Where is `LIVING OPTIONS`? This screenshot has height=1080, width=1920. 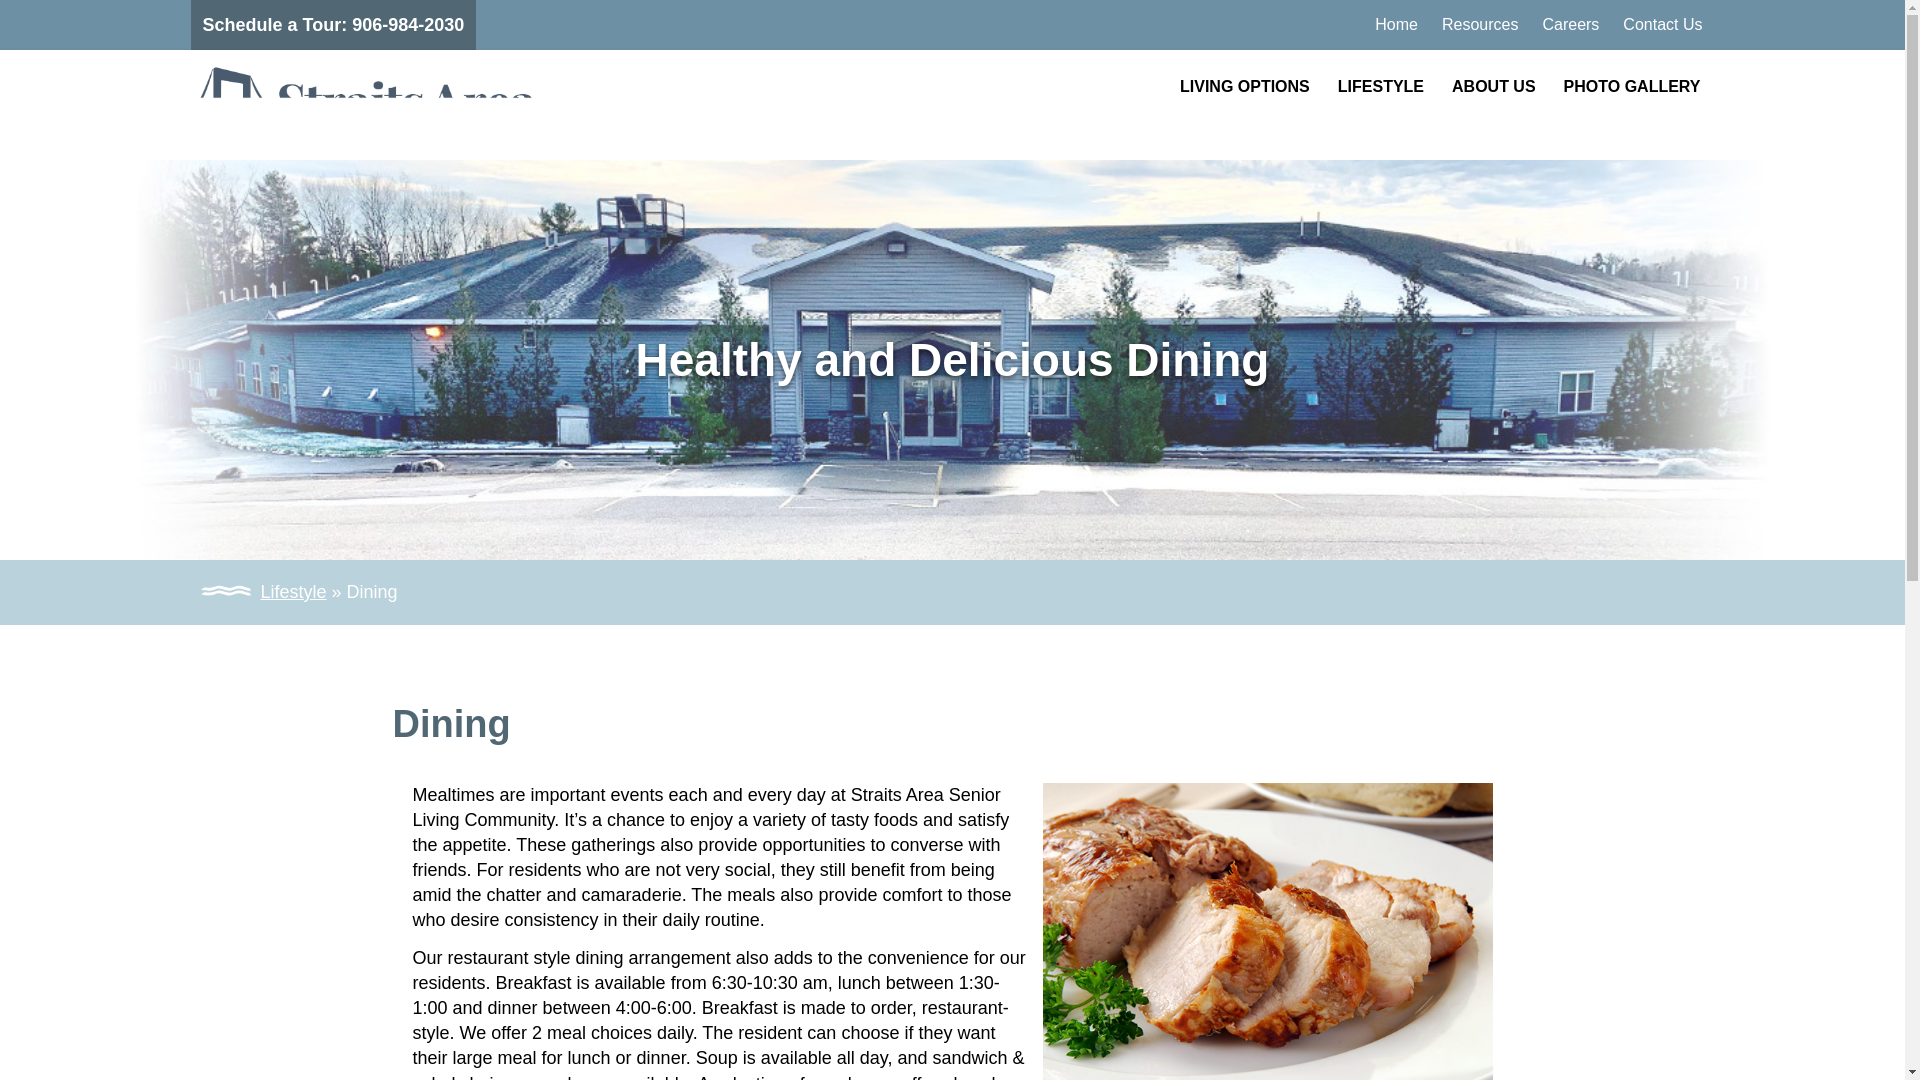
LIVING OPTIONS is located at coordinates (1244, 86).